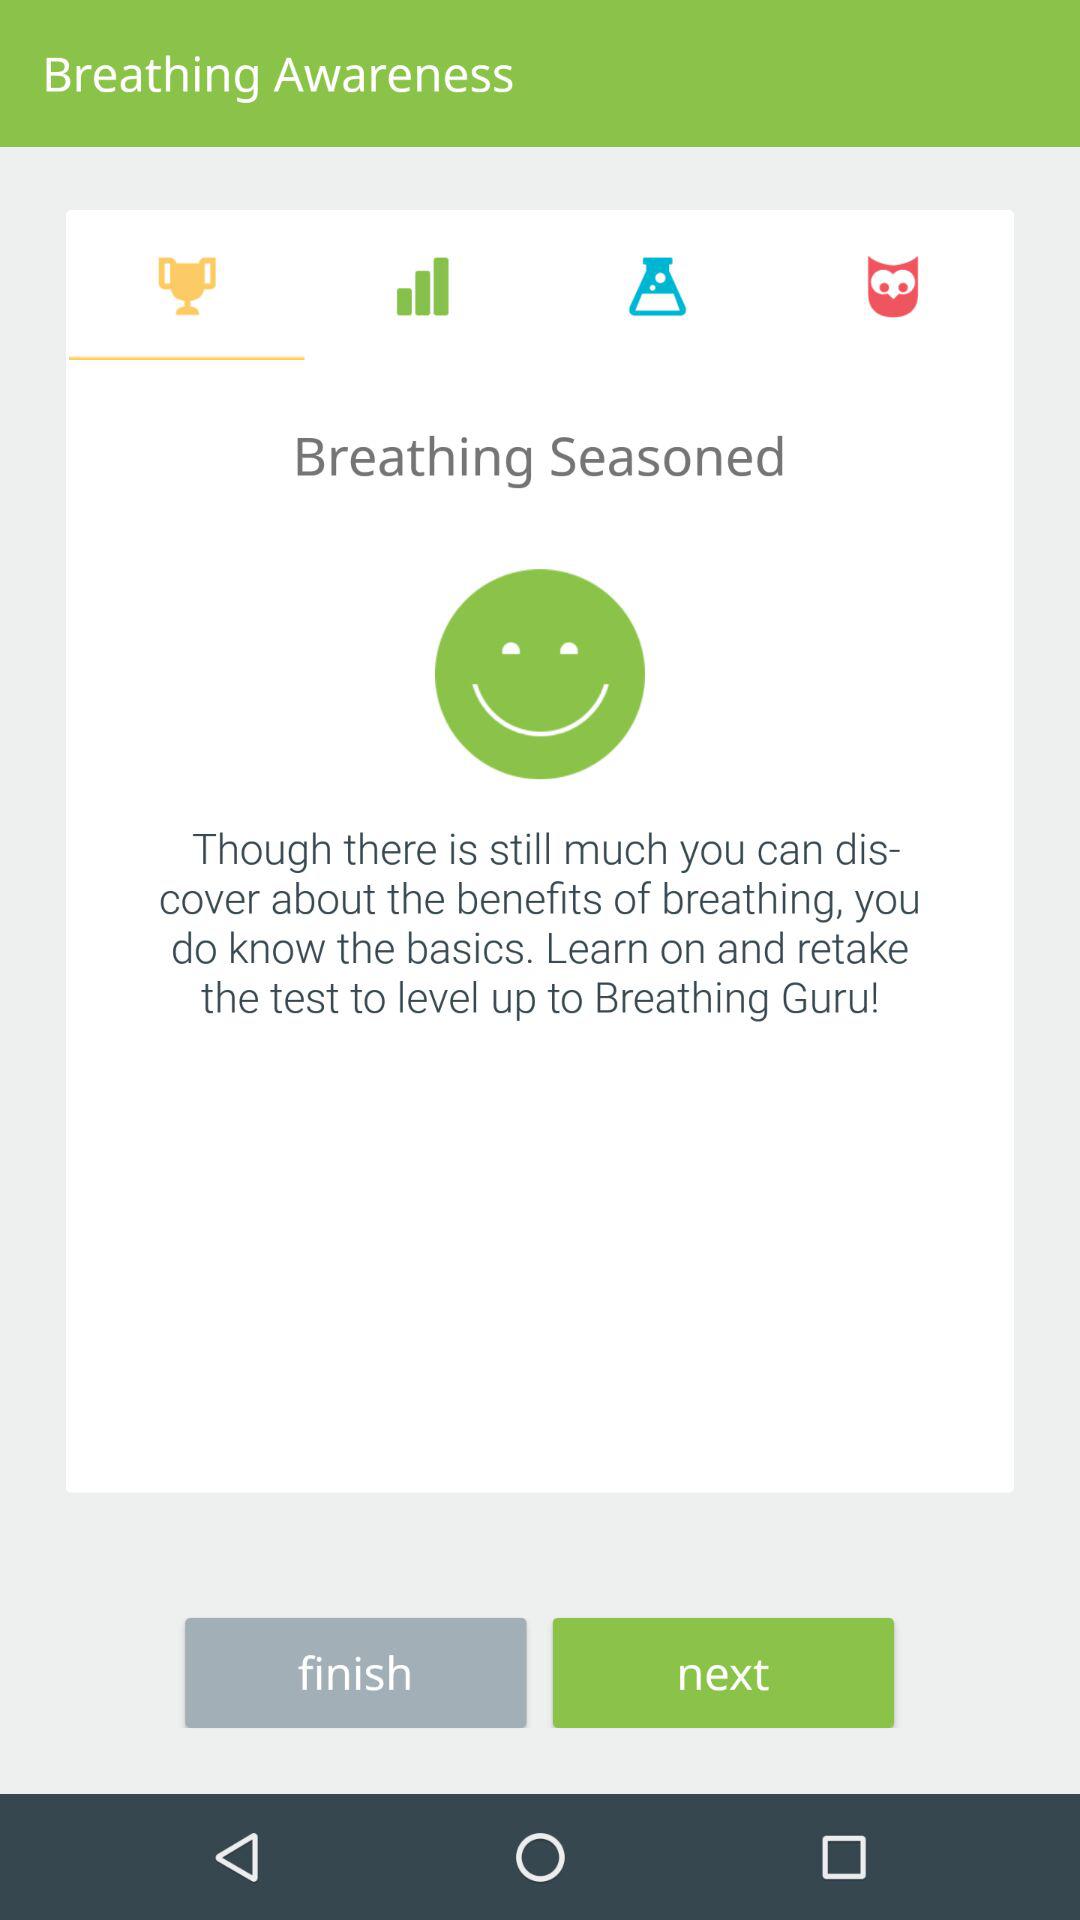 The image size is (1080, 1920). Describe the element at coordinates (356, 1672) in the screenshot. I see `scroll until the finish button` at that location.